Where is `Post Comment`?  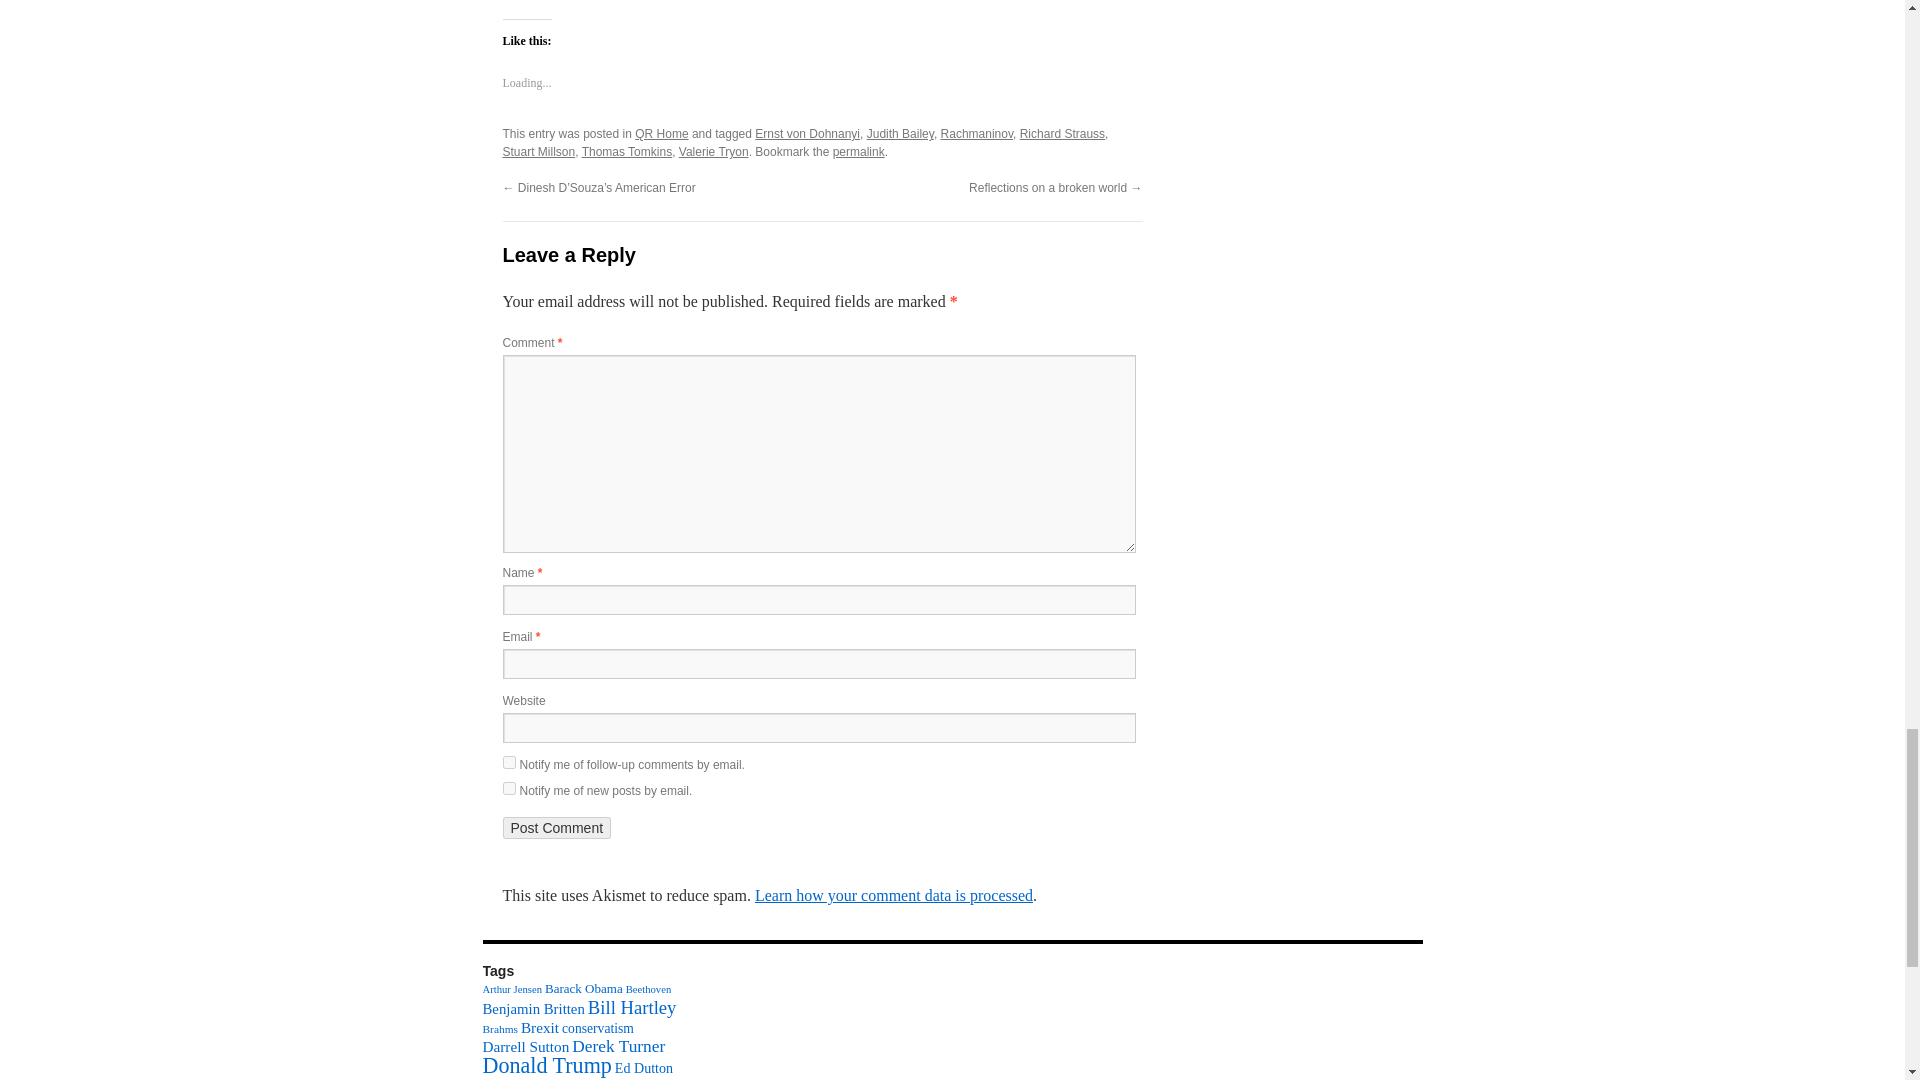
Post Comment is located at coordinates (556, 828).